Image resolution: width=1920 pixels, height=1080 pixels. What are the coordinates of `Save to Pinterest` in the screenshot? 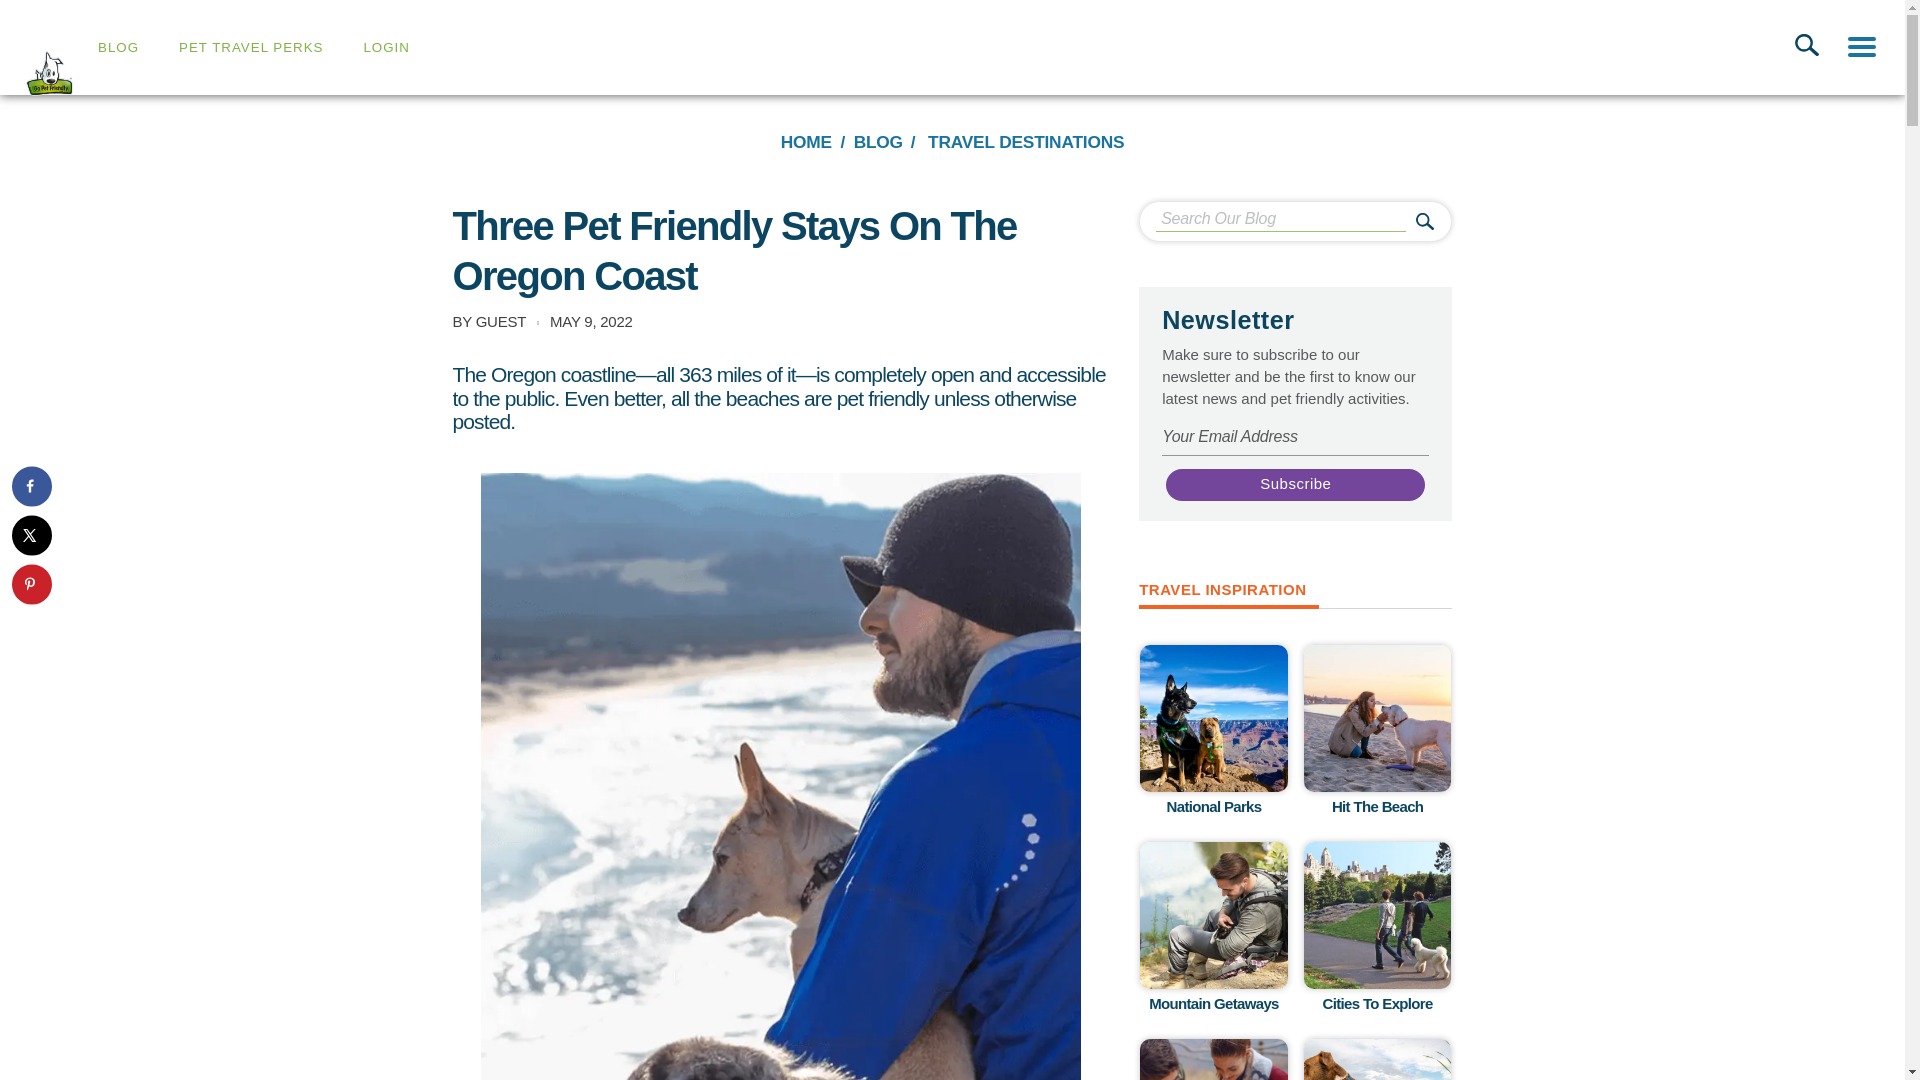 It's located at (31, 583).